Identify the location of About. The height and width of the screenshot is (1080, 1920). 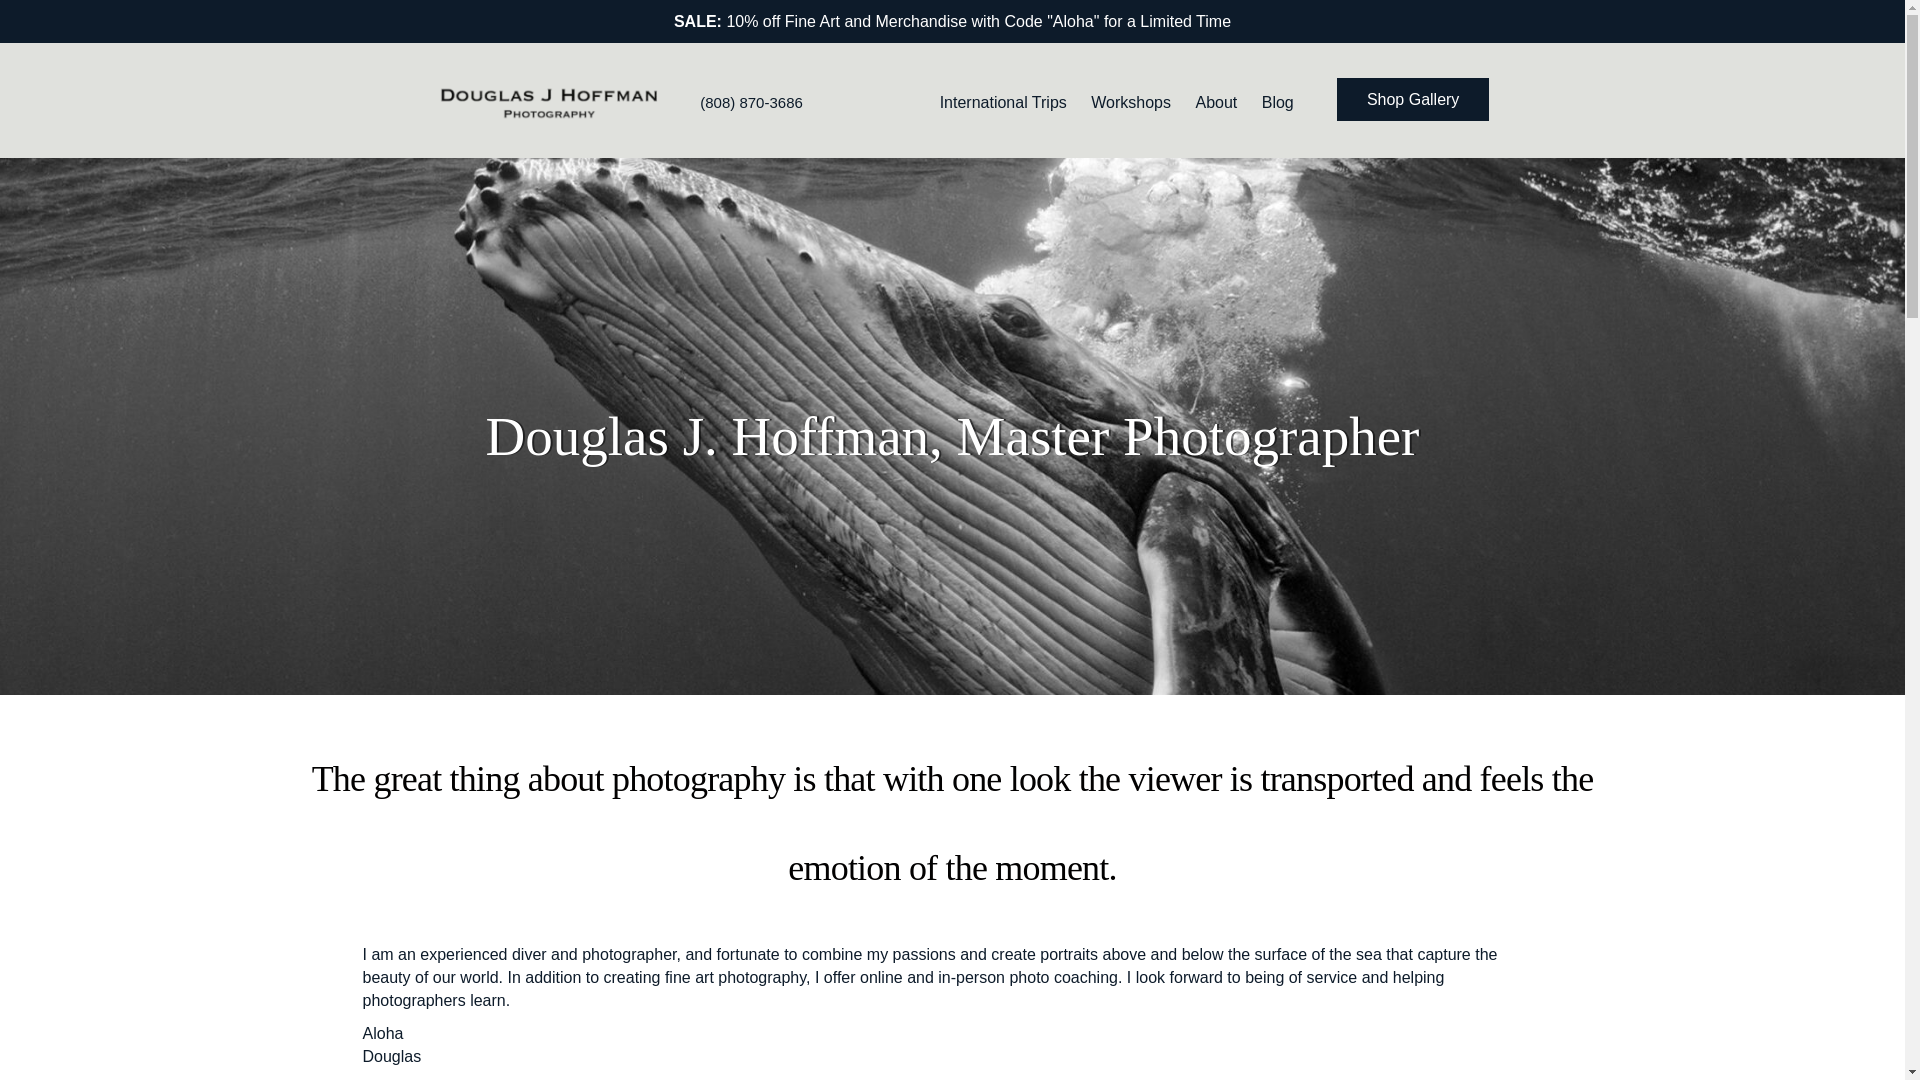
(1215, 102).